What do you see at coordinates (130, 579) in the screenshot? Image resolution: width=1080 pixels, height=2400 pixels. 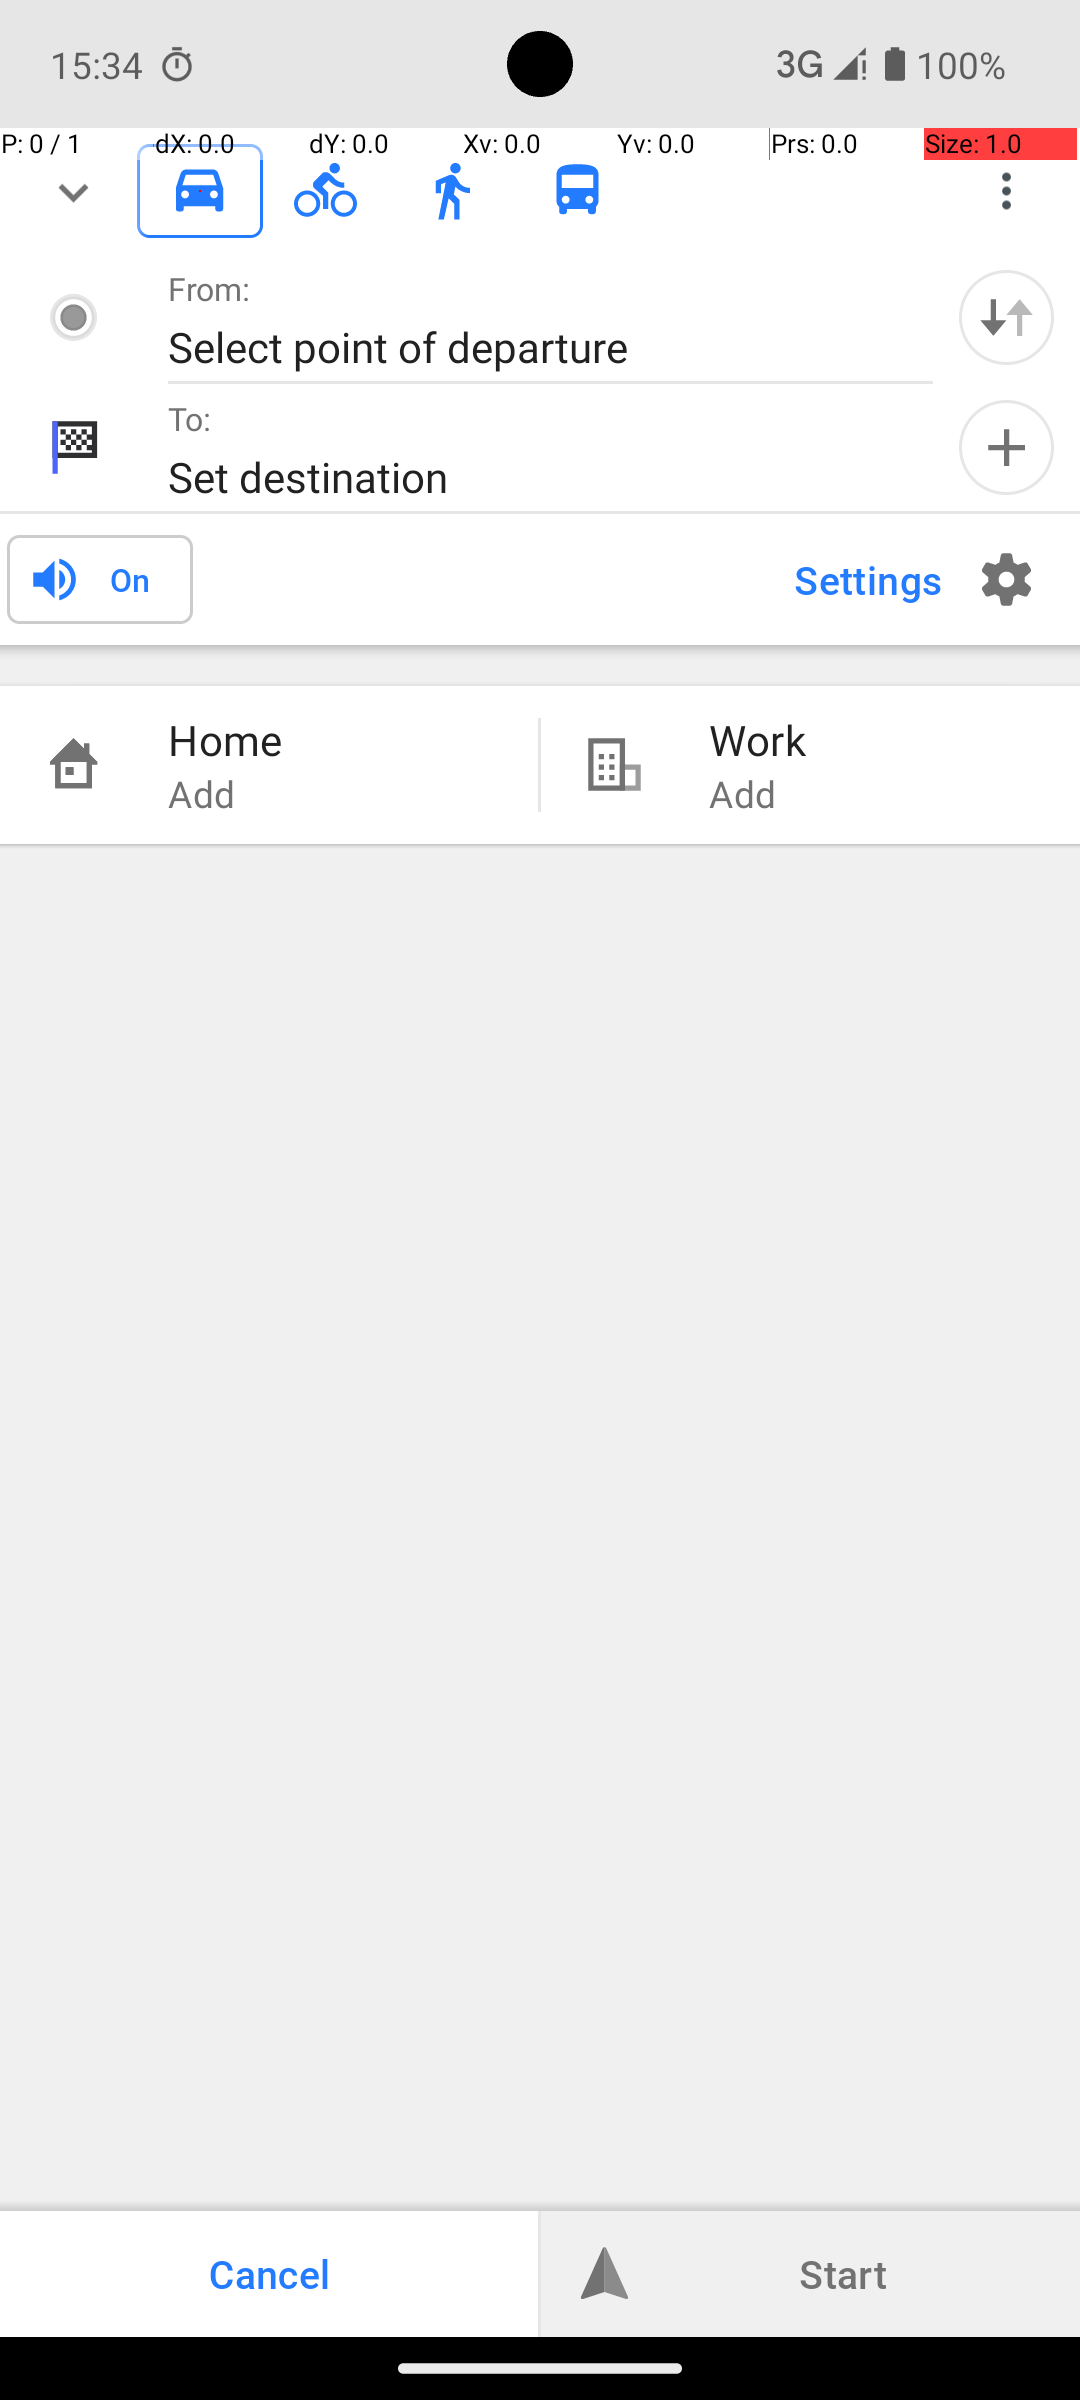 I see `On` at bounding box center [130, 579].